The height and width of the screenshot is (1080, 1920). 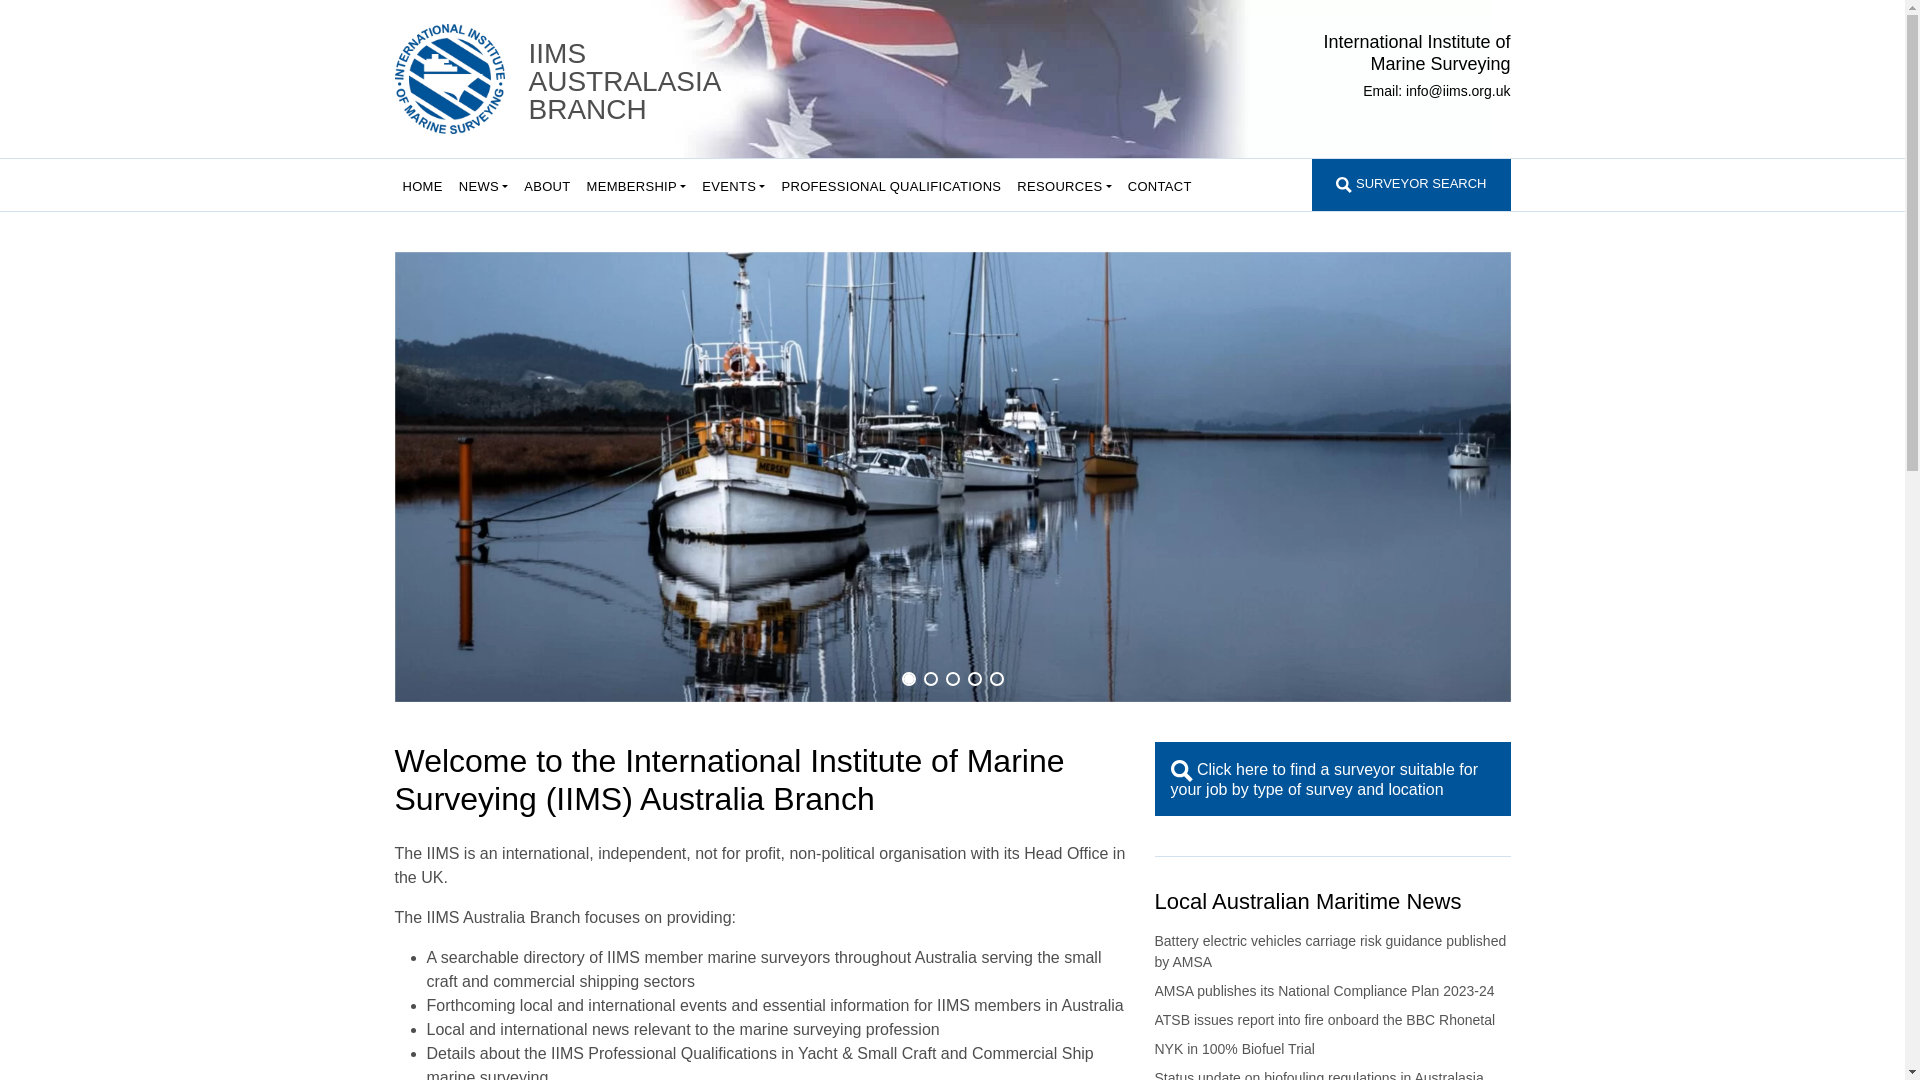 What do you see at coordinates (547, 185) in the screenshot?
I see `ABOUT` at bounding box center [547, 185].